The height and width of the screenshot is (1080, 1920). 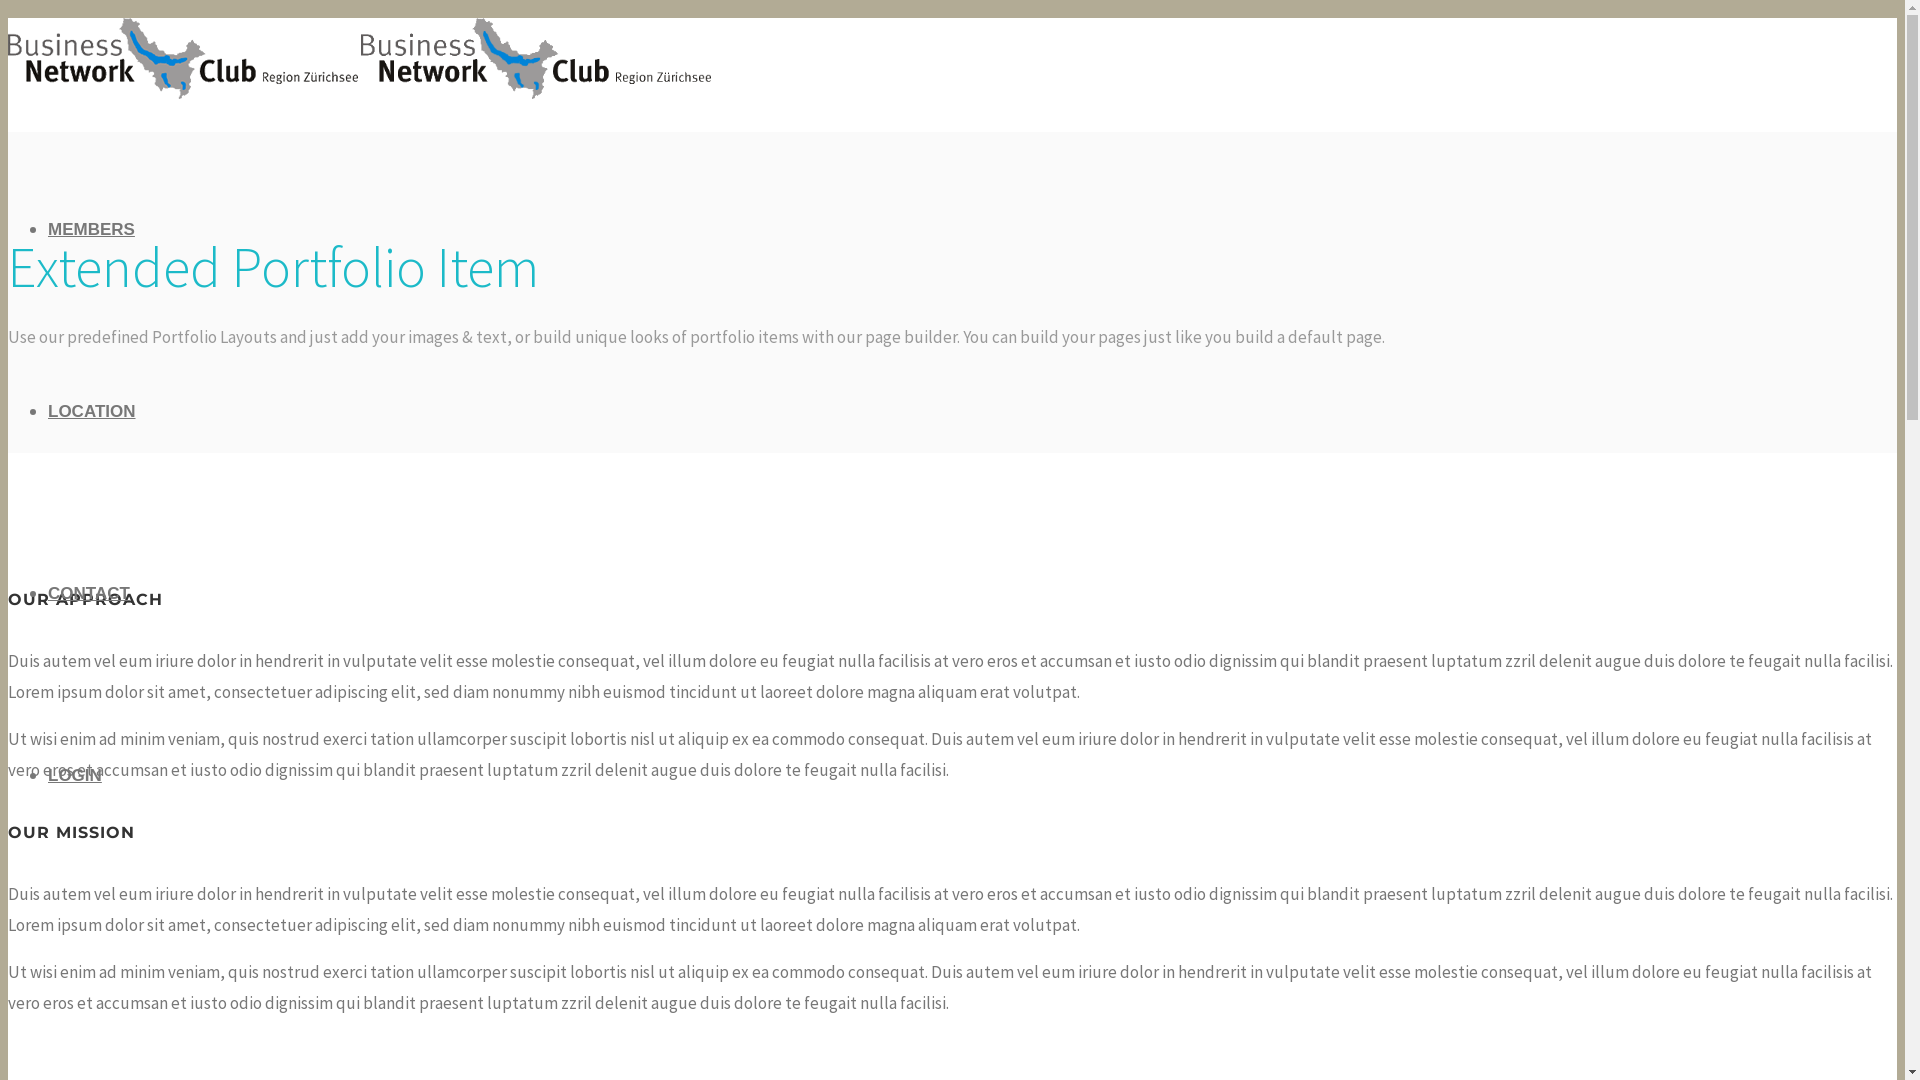 What do you see at coordinates (92, 230) in the screenshot?
I see `MEMBERS` at bounding box center [92, 230].